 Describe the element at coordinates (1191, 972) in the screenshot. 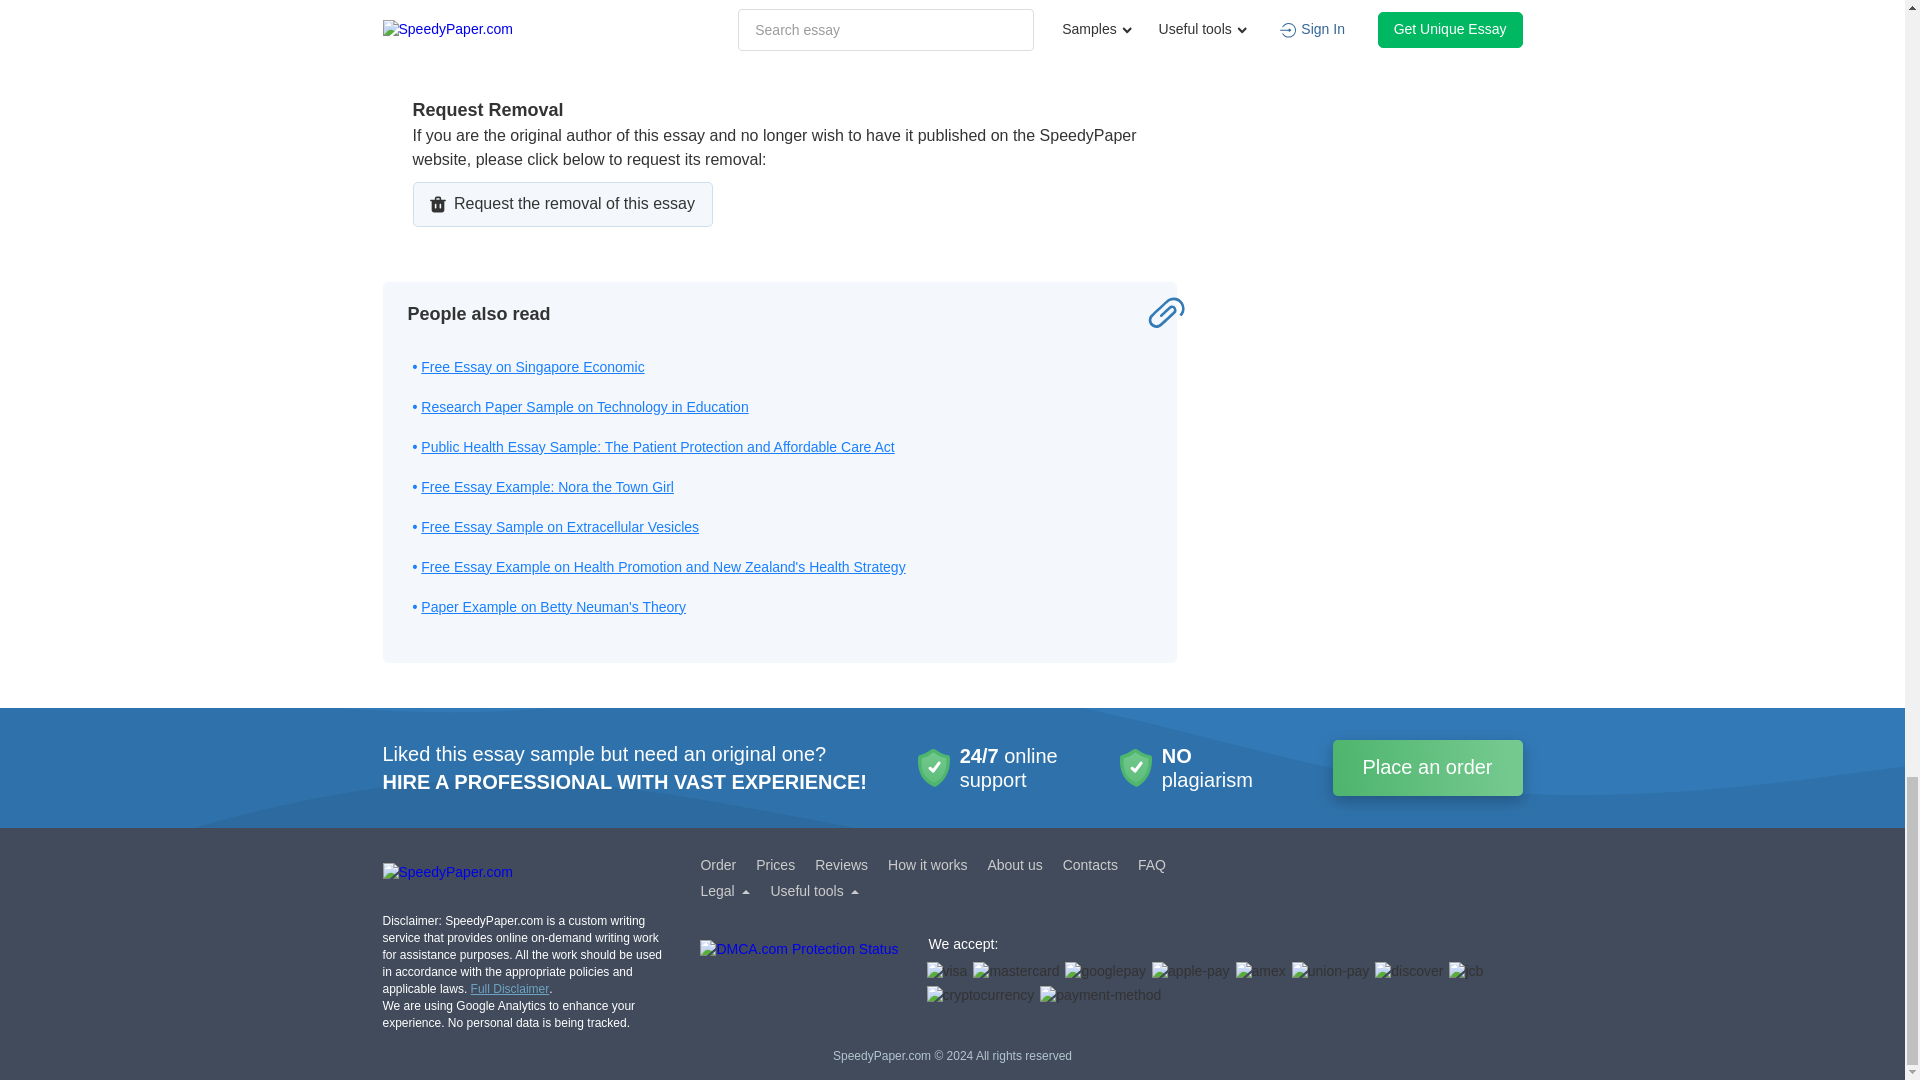

I see `apple-pay` at that location.